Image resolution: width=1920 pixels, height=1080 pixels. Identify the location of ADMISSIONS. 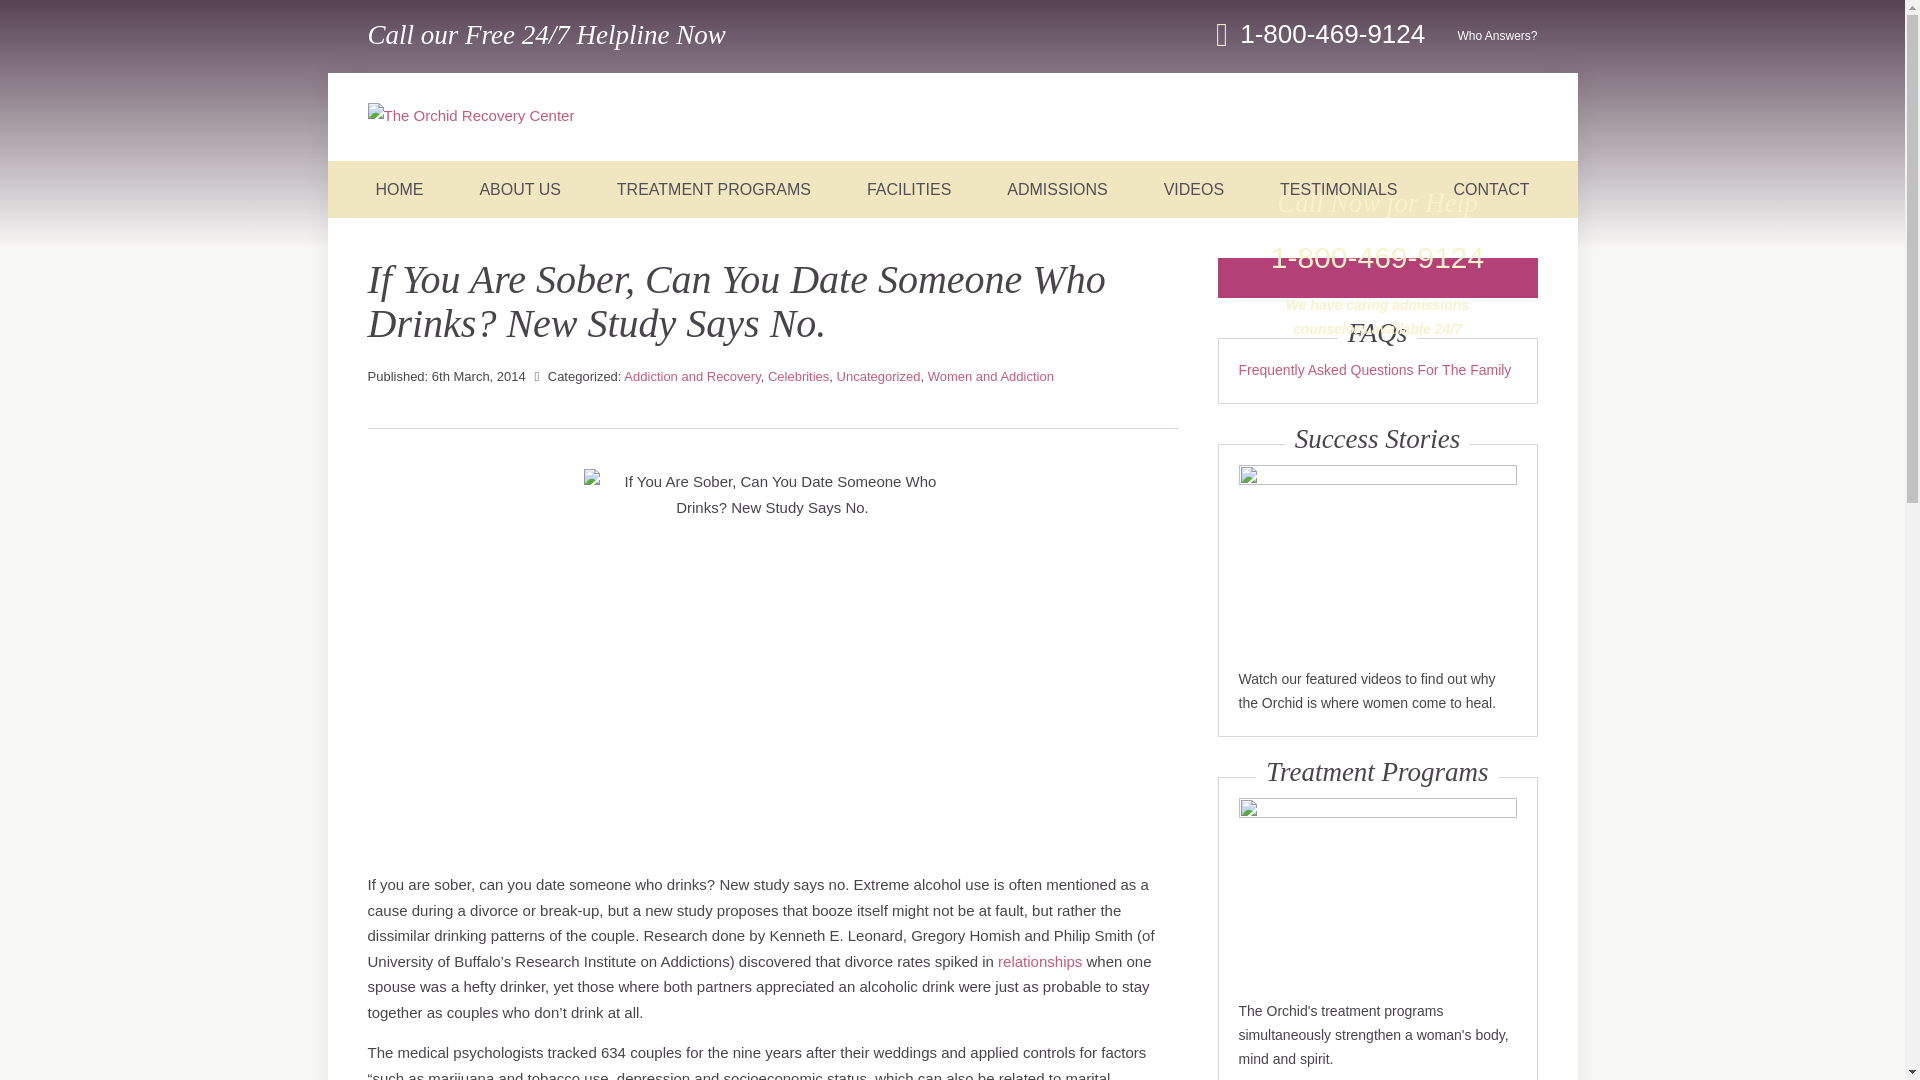
(1056, 189).